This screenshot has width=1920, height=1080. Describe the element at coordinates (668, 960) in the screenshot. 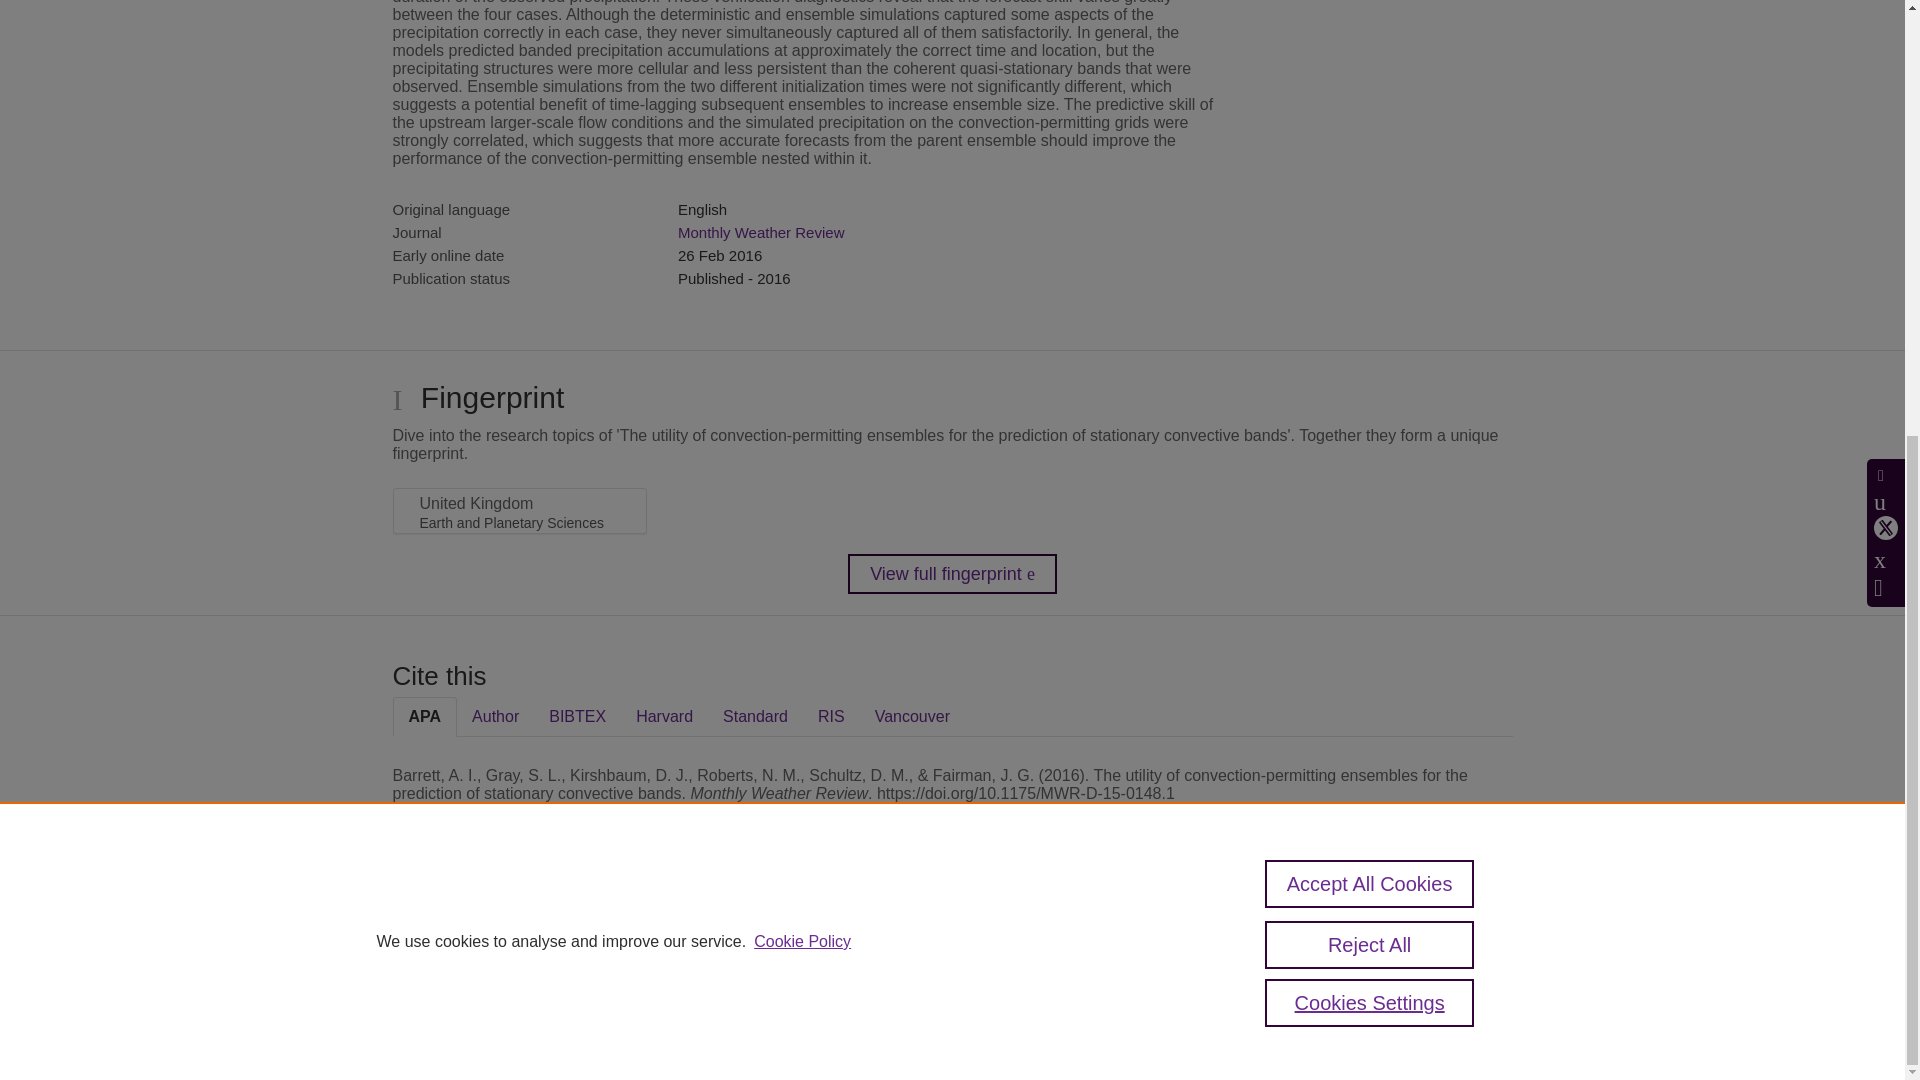

I see `Elsevier B.V.` at that location.